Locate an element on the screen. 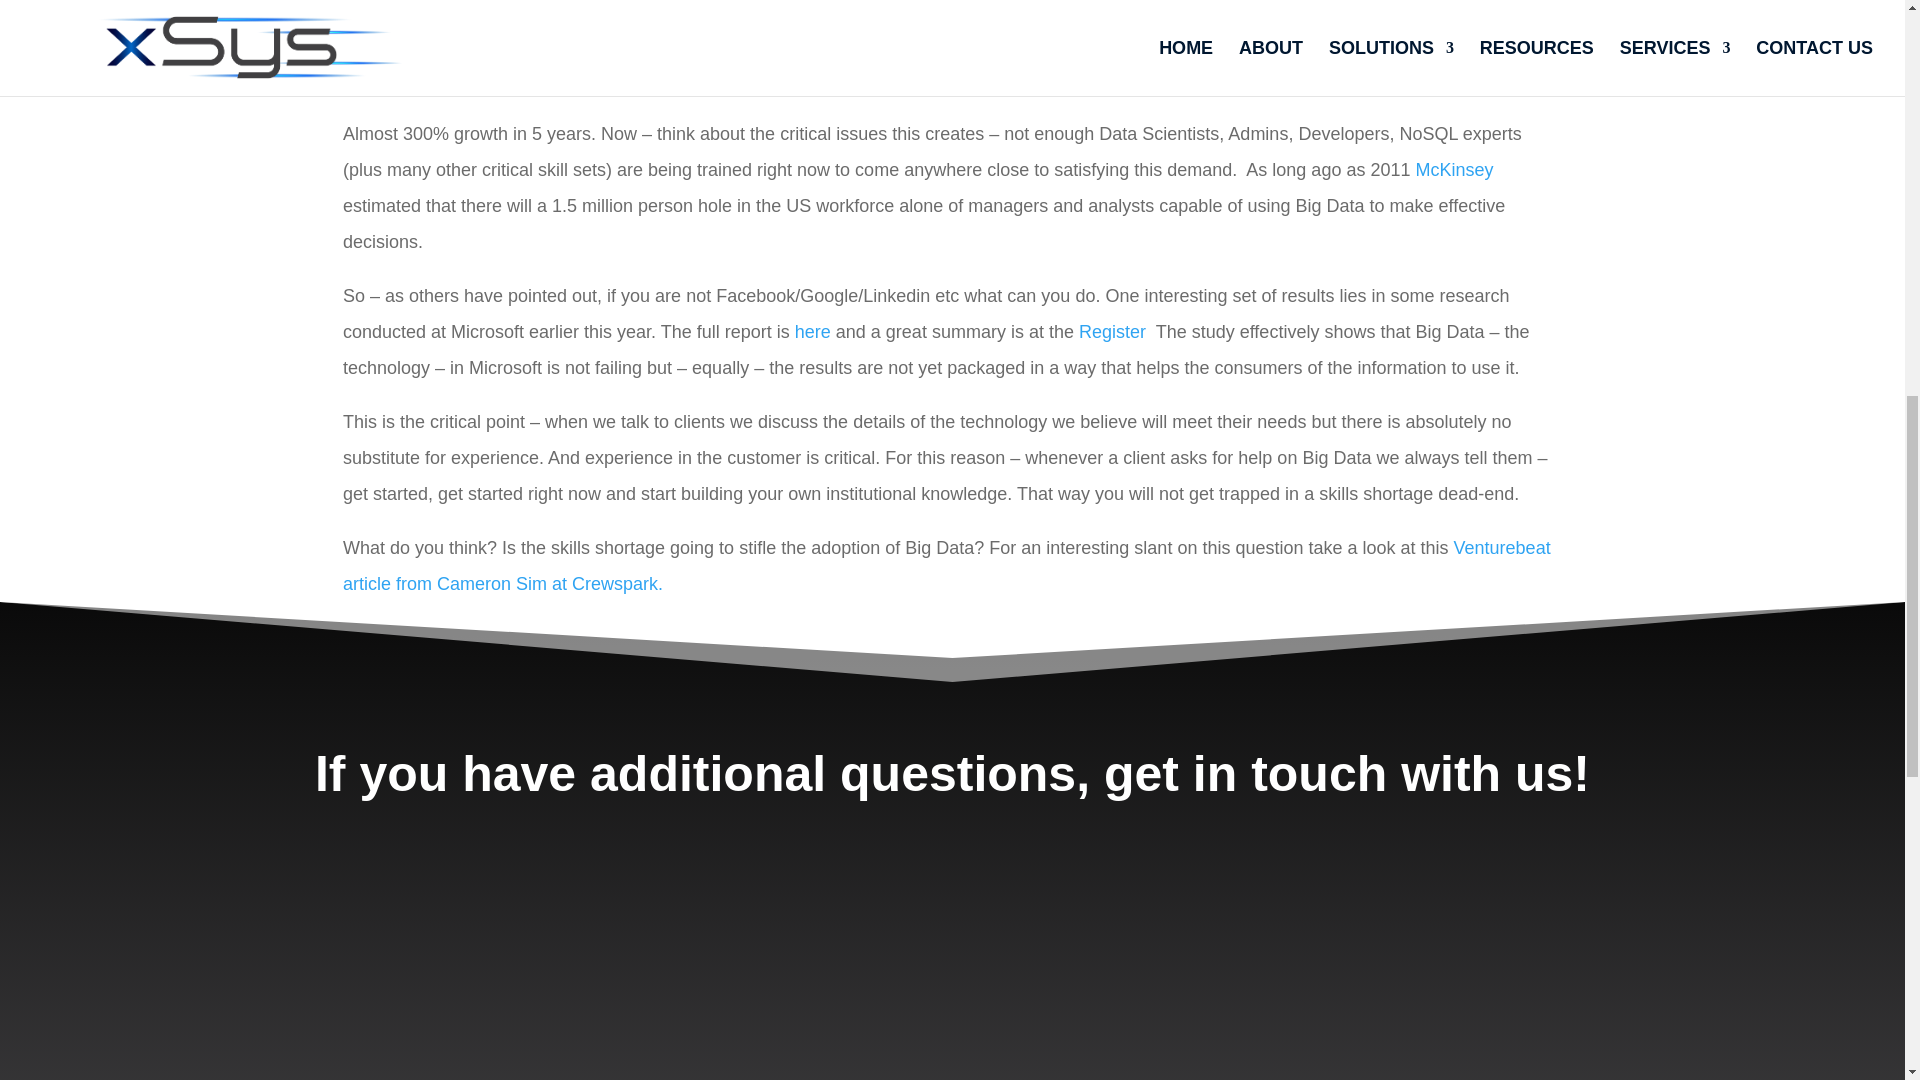  Register  is located at coordinates (1114, 332).